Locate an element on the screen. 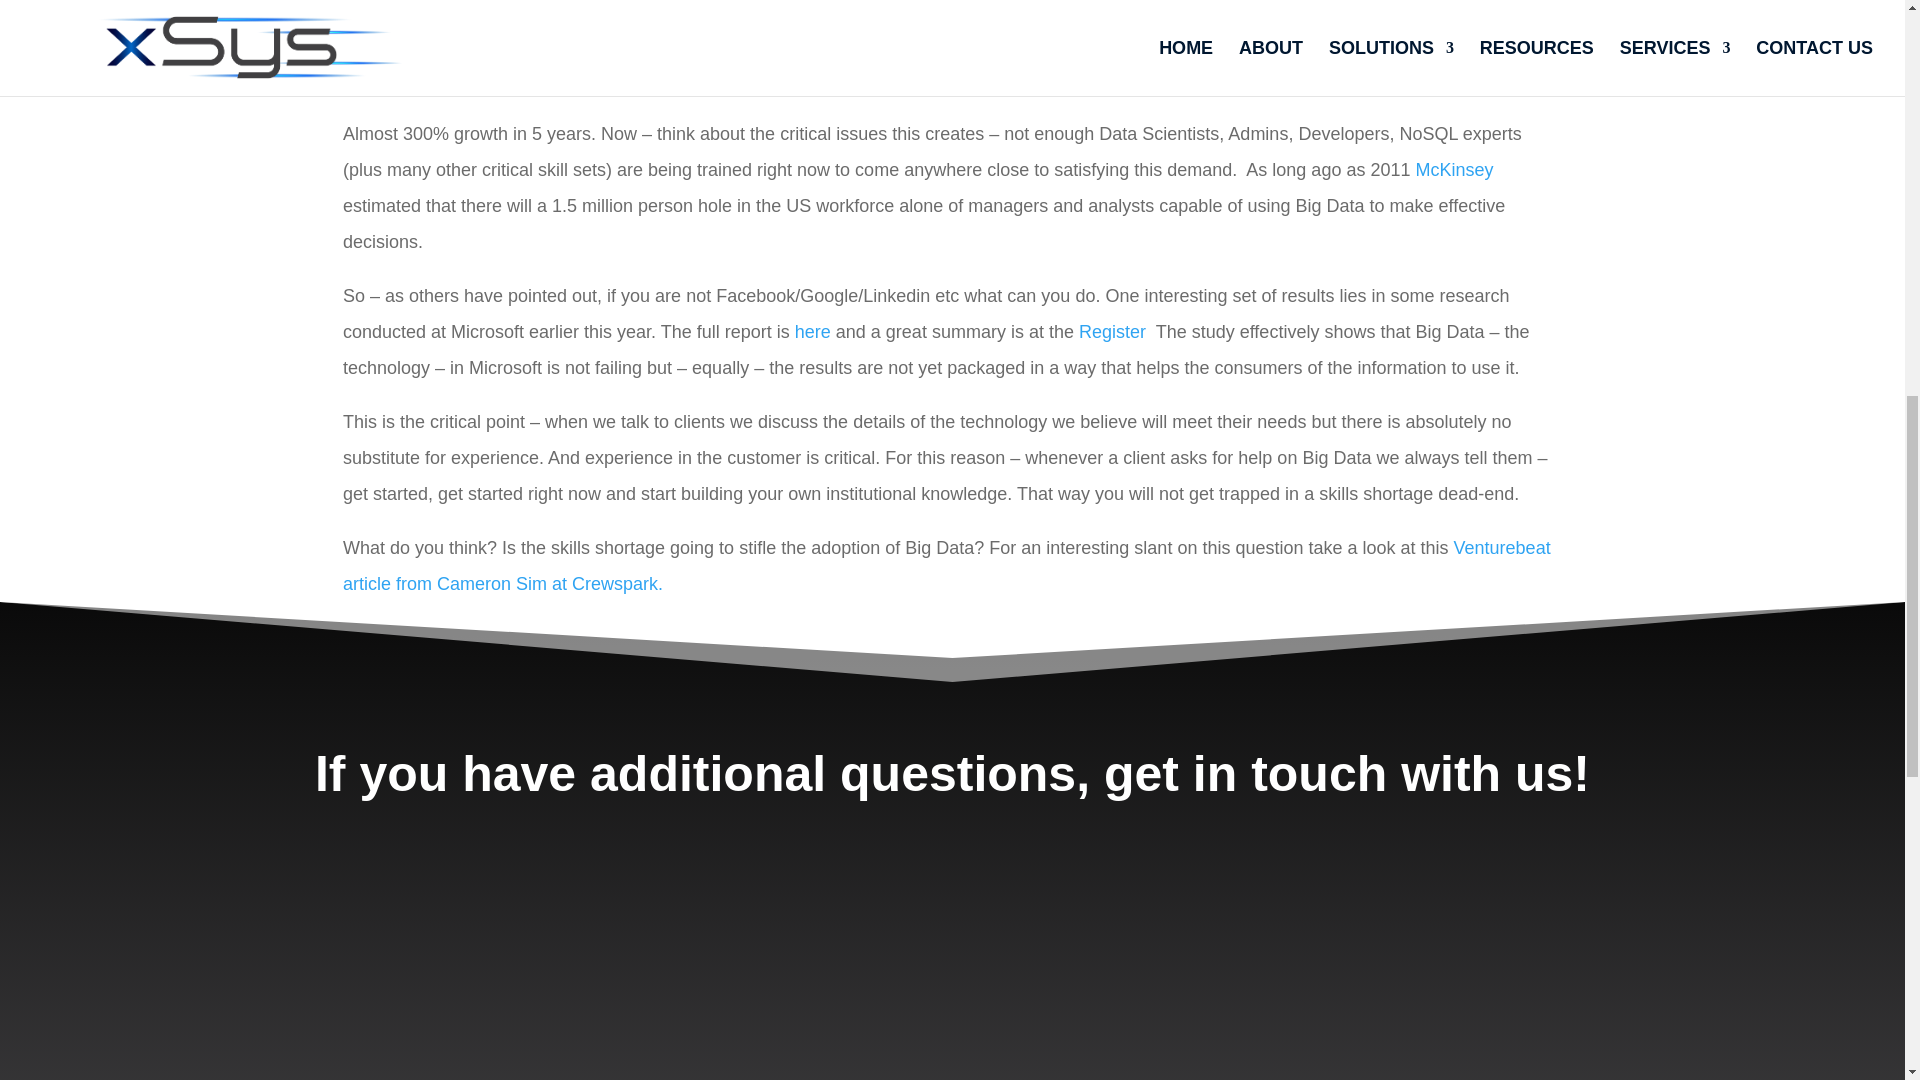  Register  is located at coordinates (1114, 332).